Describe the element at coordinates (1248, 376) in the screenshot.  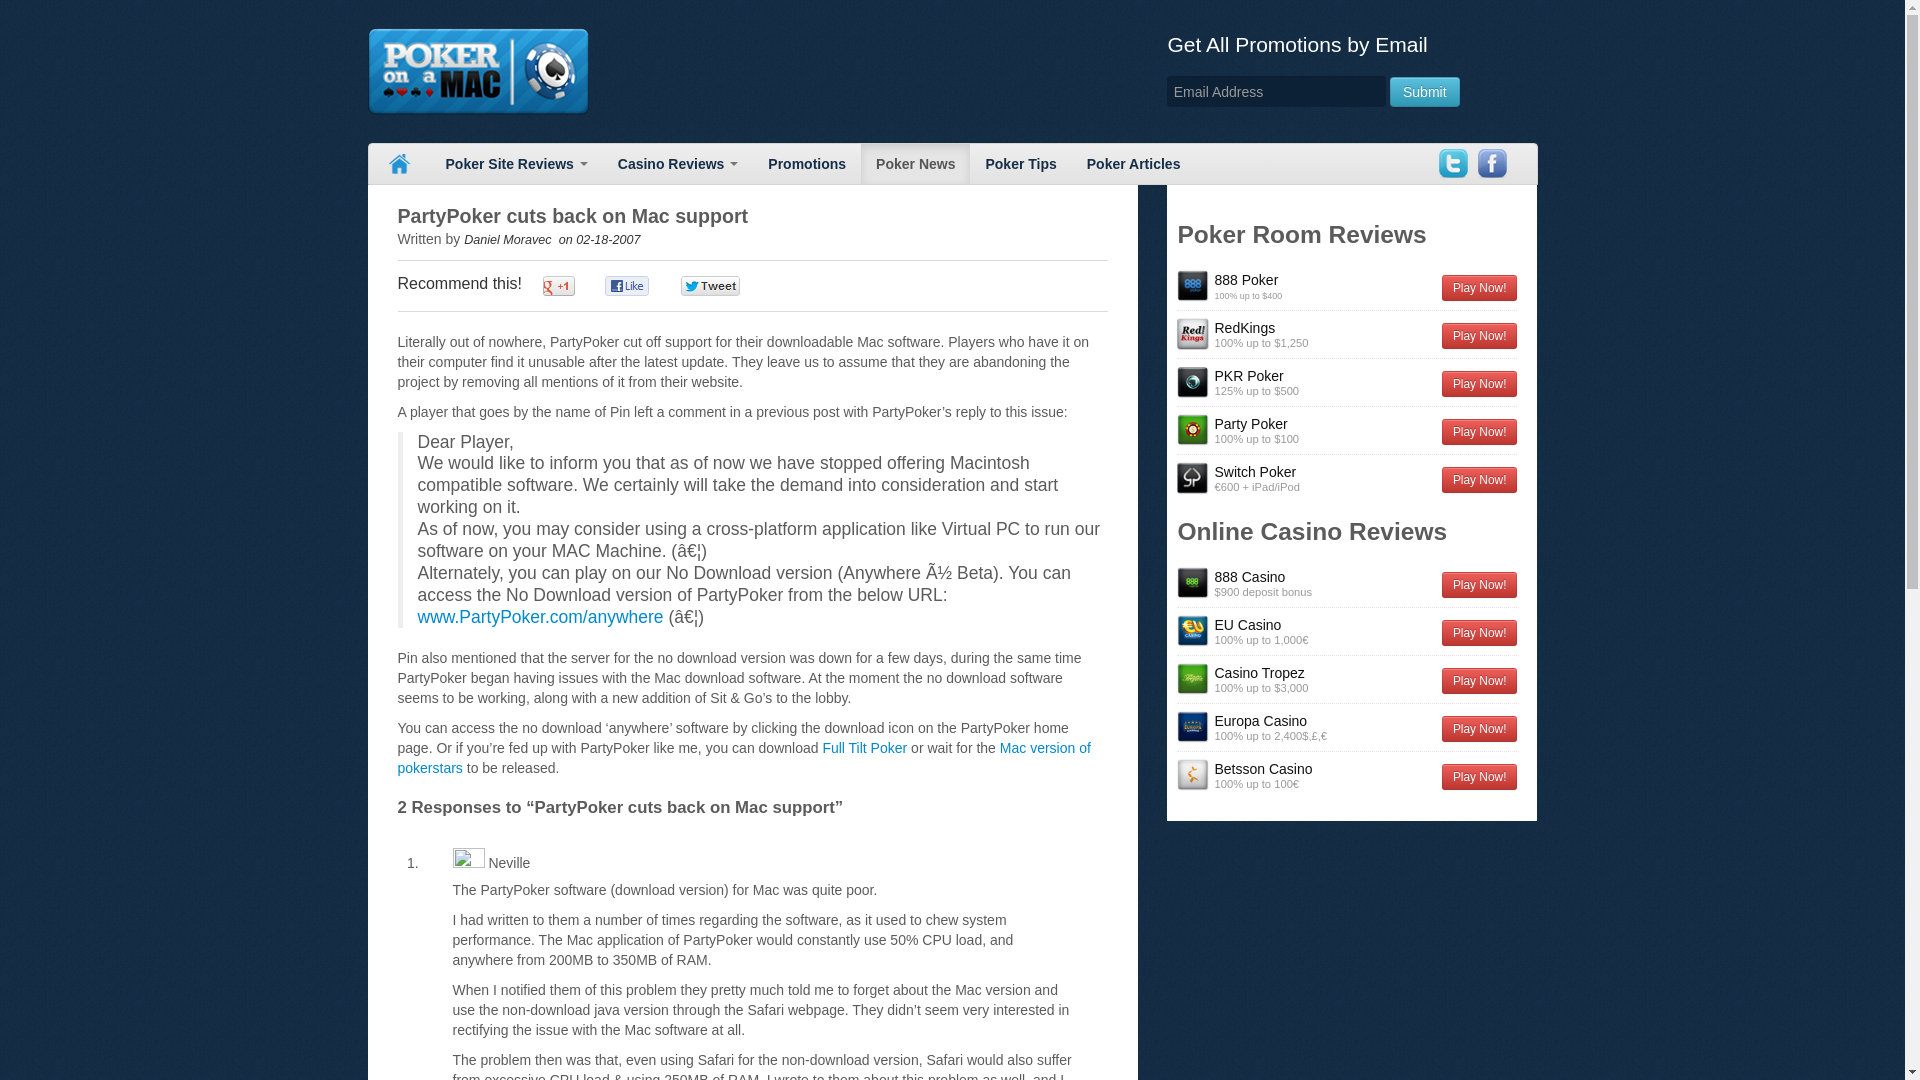
I see `PKR Poker` at that location.